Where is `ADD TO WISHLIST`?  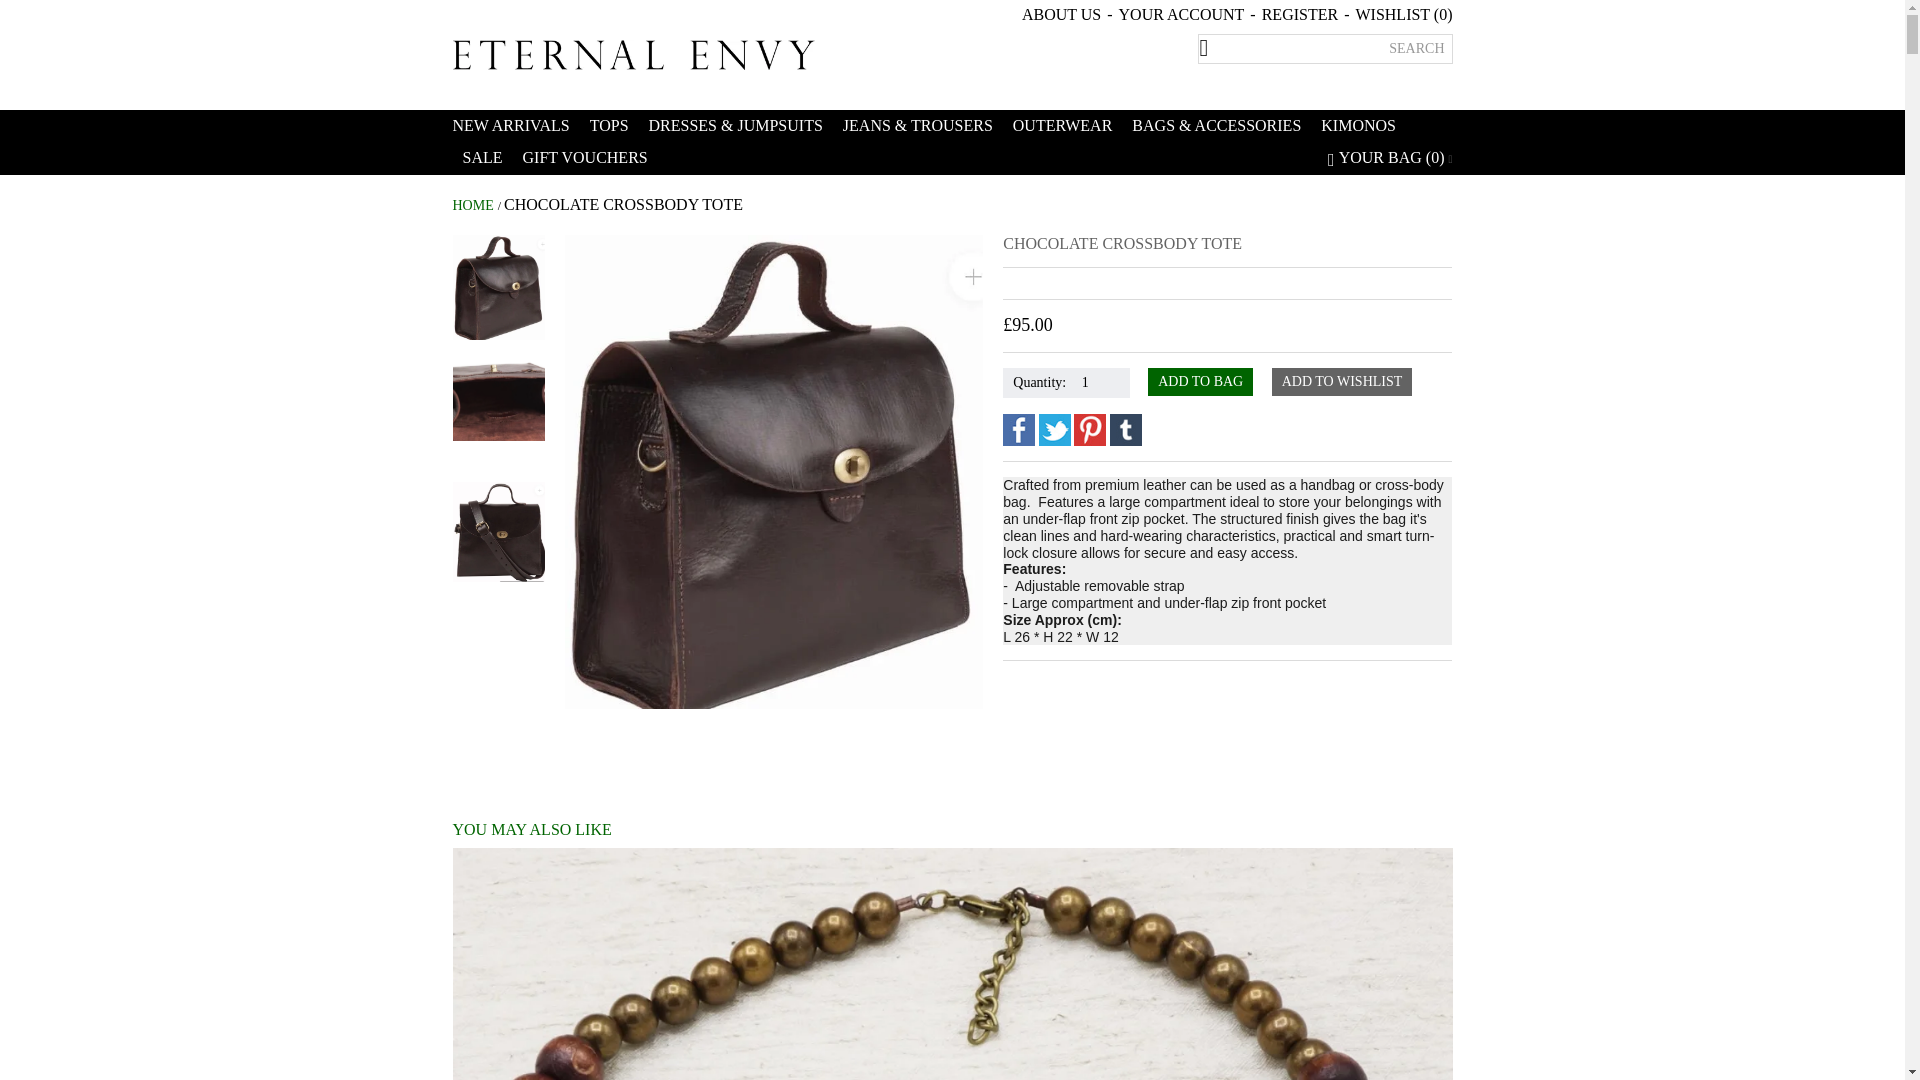
ADD TO WISHLIST is located at coordinates (1342, 382).